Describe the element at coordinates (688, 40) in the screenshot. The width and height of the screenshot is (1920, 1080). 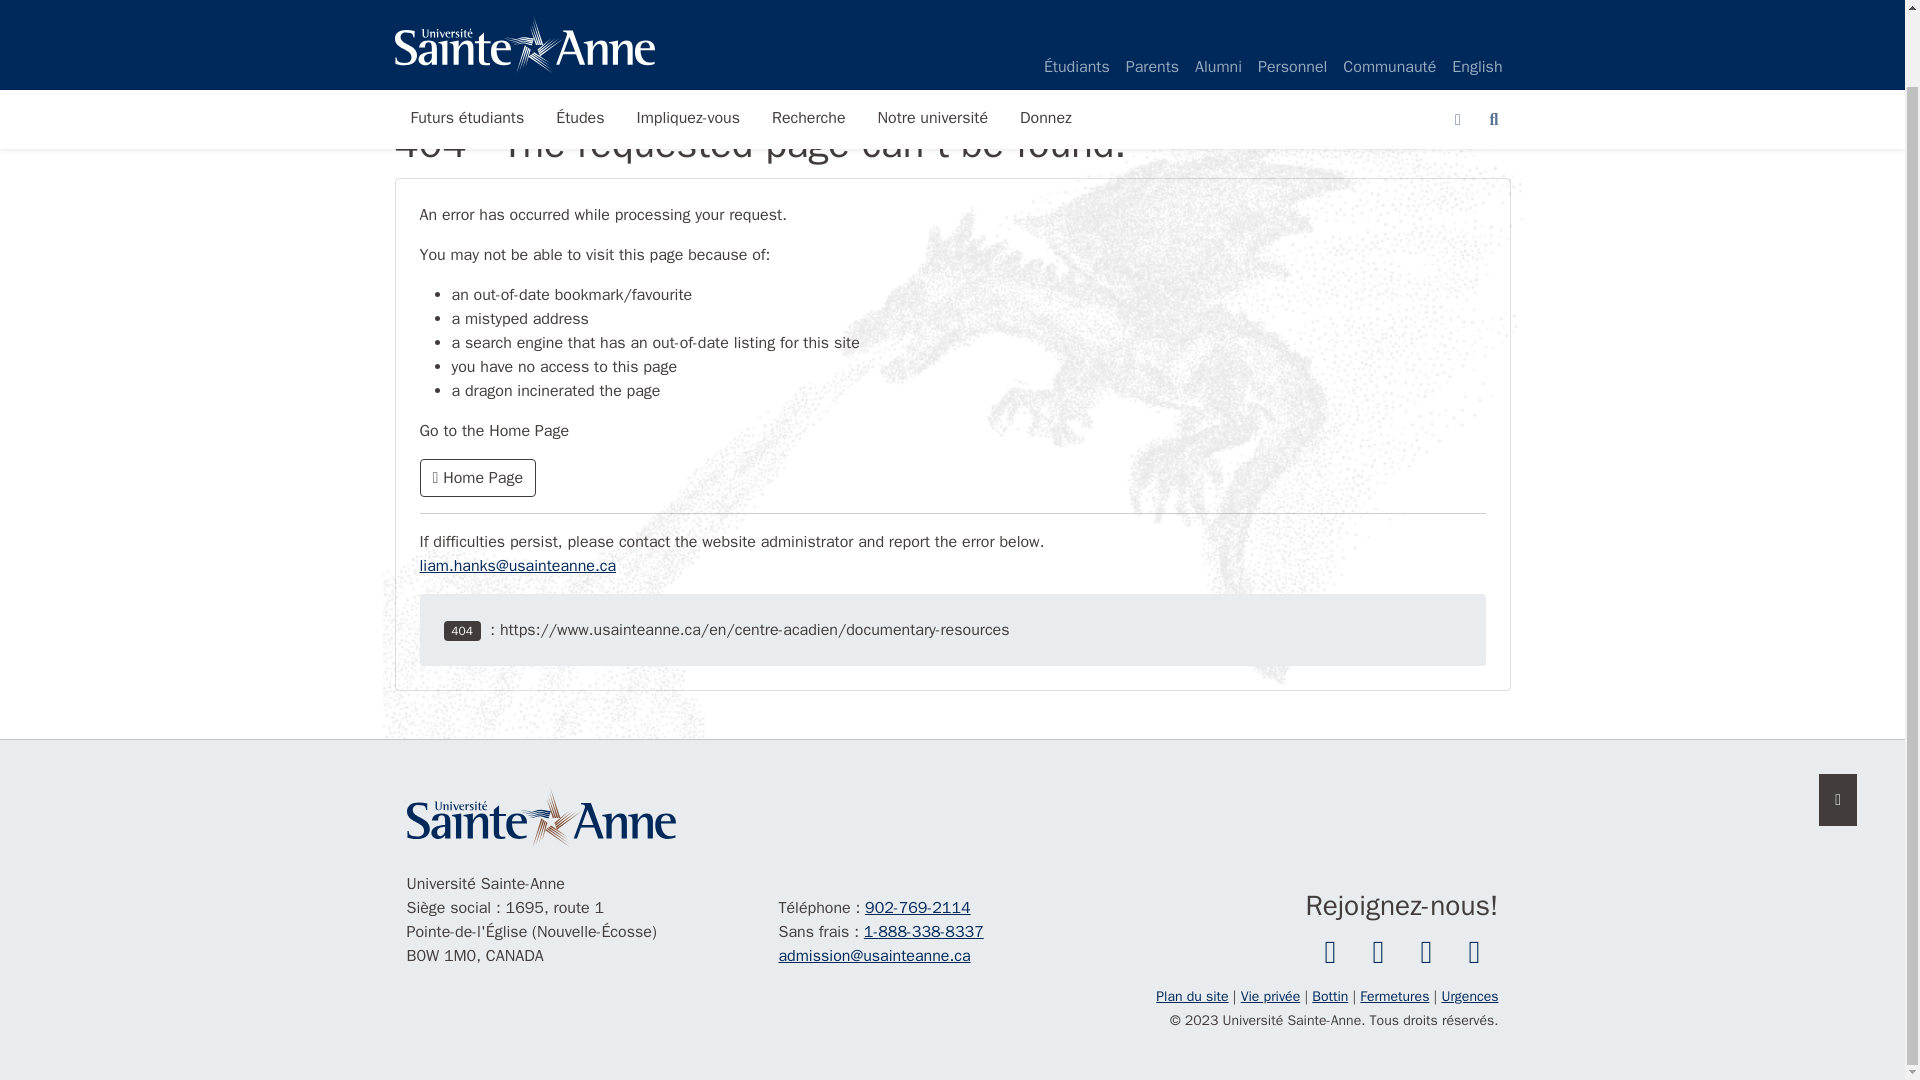
I see `Impliquez-vous` at that location.